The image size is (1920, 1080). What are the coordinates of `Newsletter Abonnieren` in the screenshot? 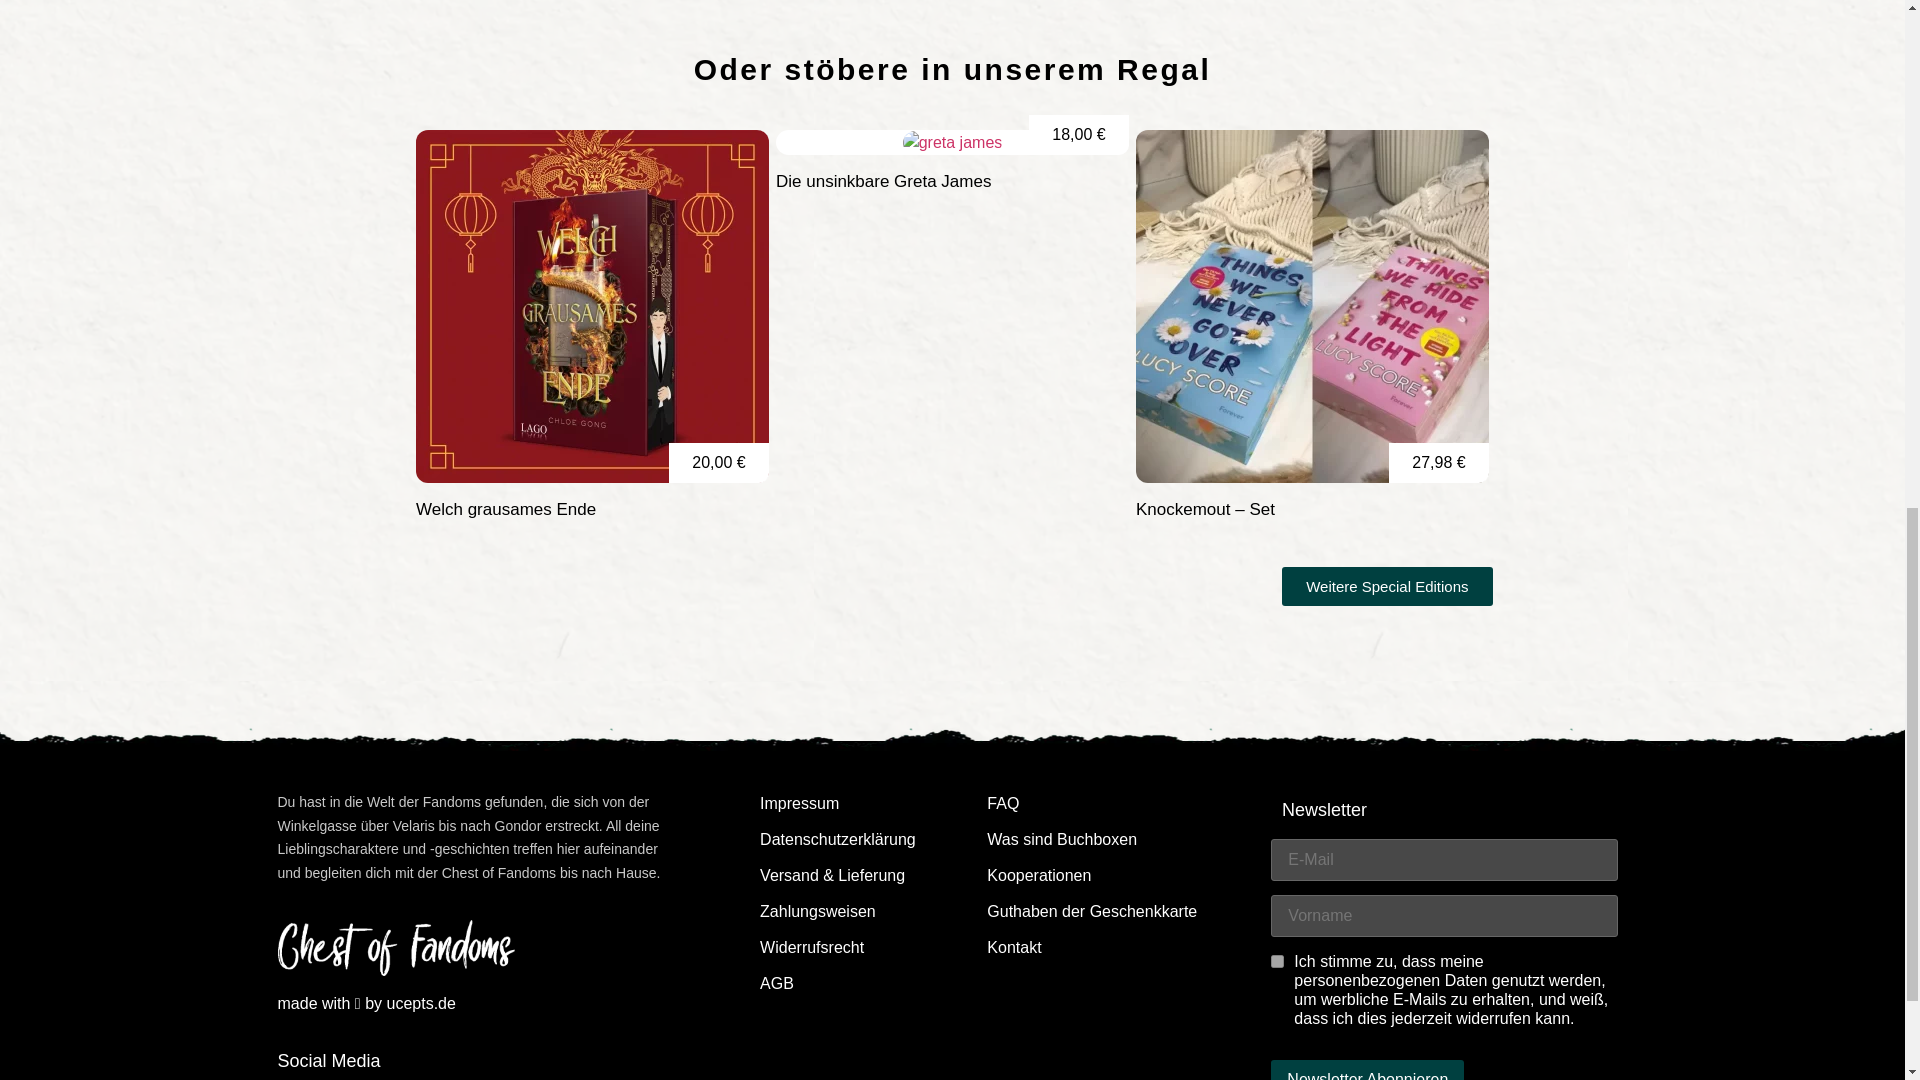 It's located at (1367, 1070).